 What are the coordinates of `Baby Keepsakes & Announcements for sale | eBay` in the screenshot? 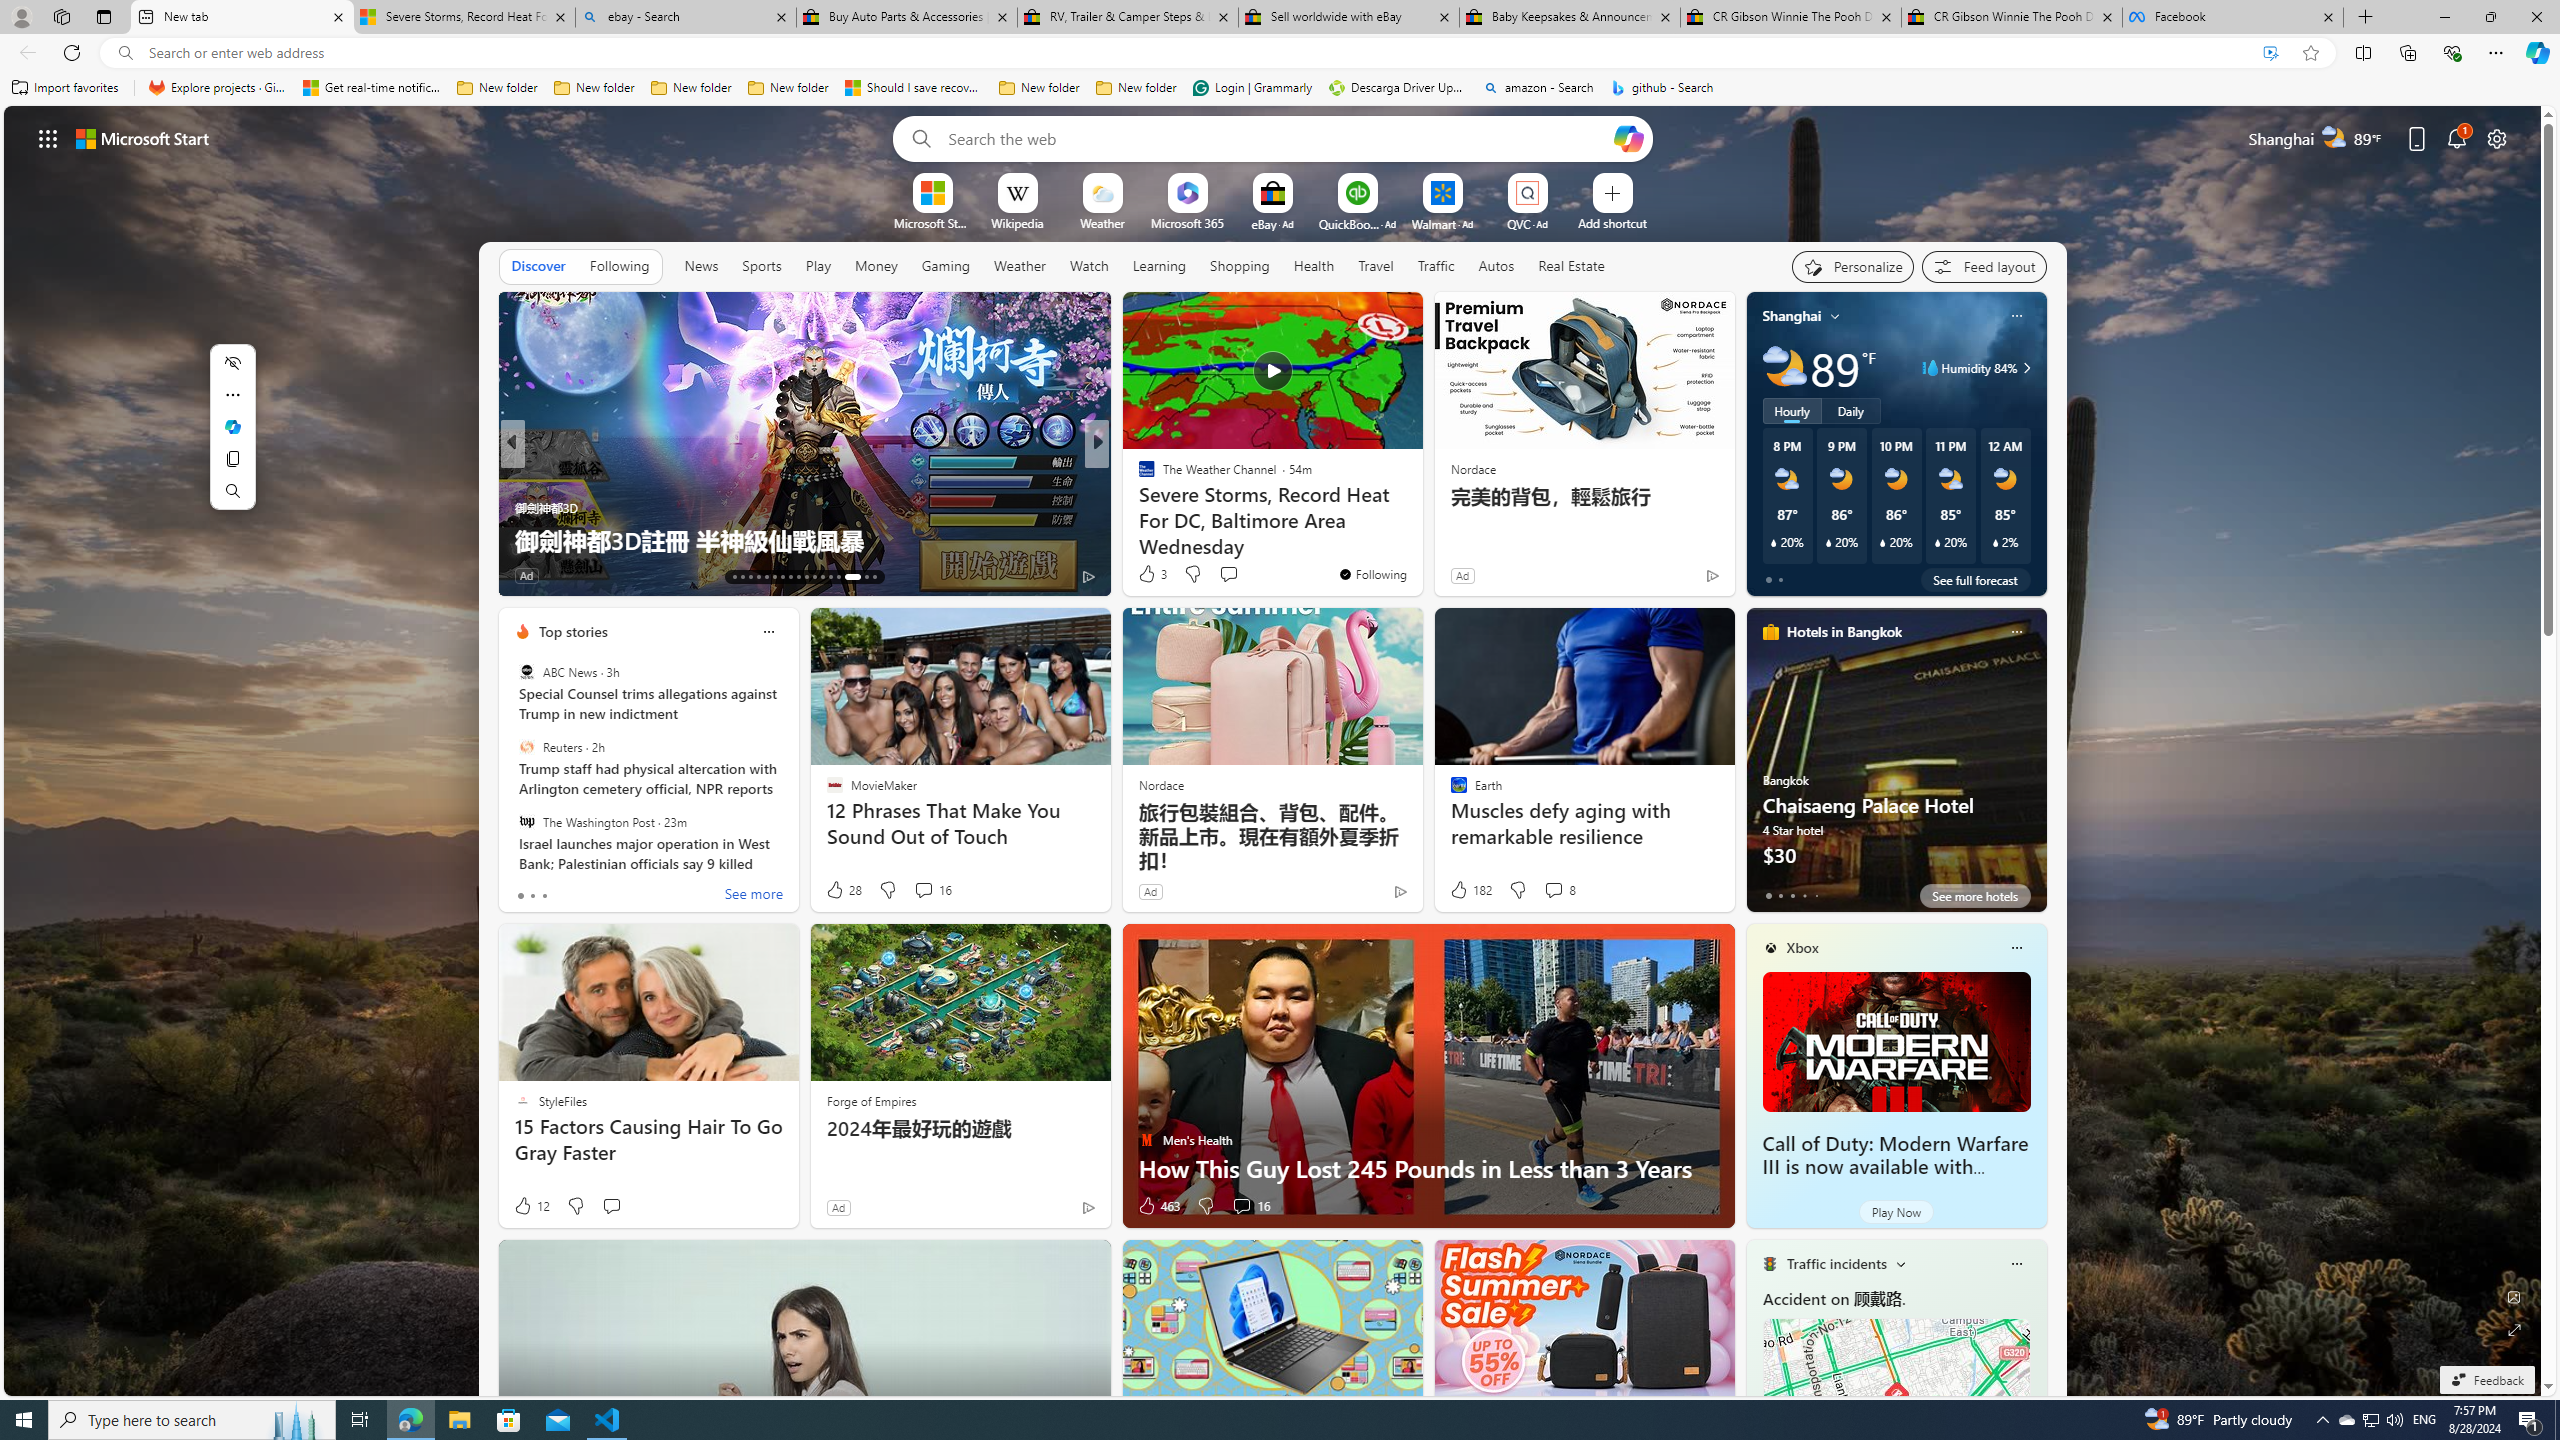 It's located at (1570, 17).